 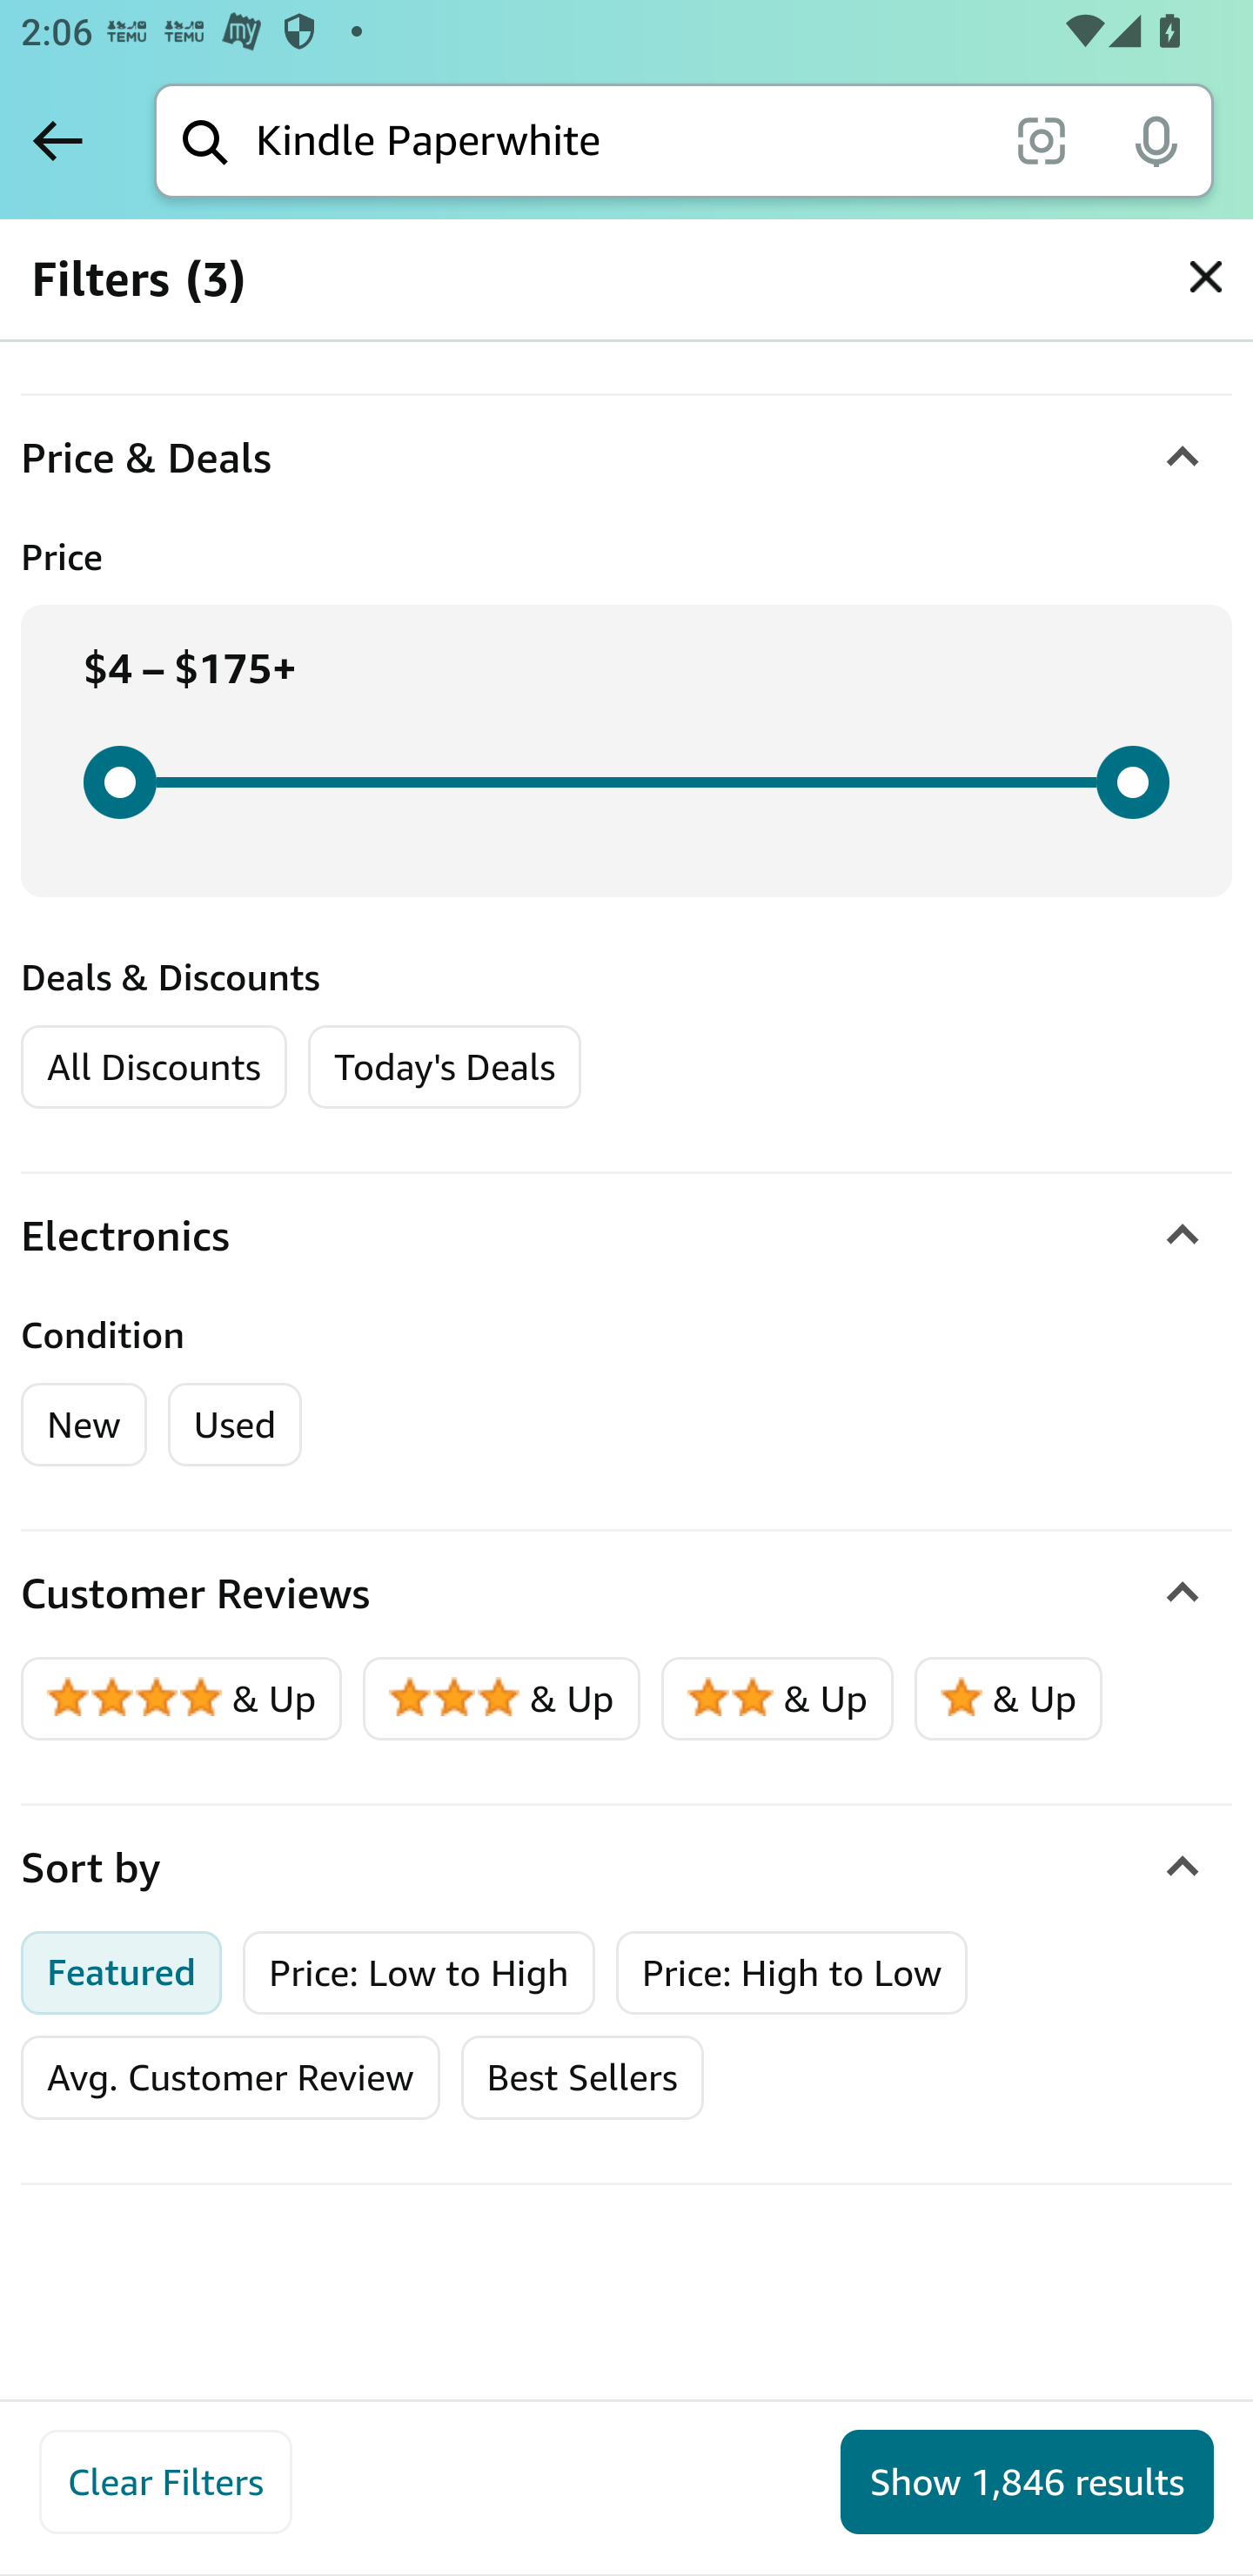 I want to click on All Discounts, so click(x=153, y=1066).